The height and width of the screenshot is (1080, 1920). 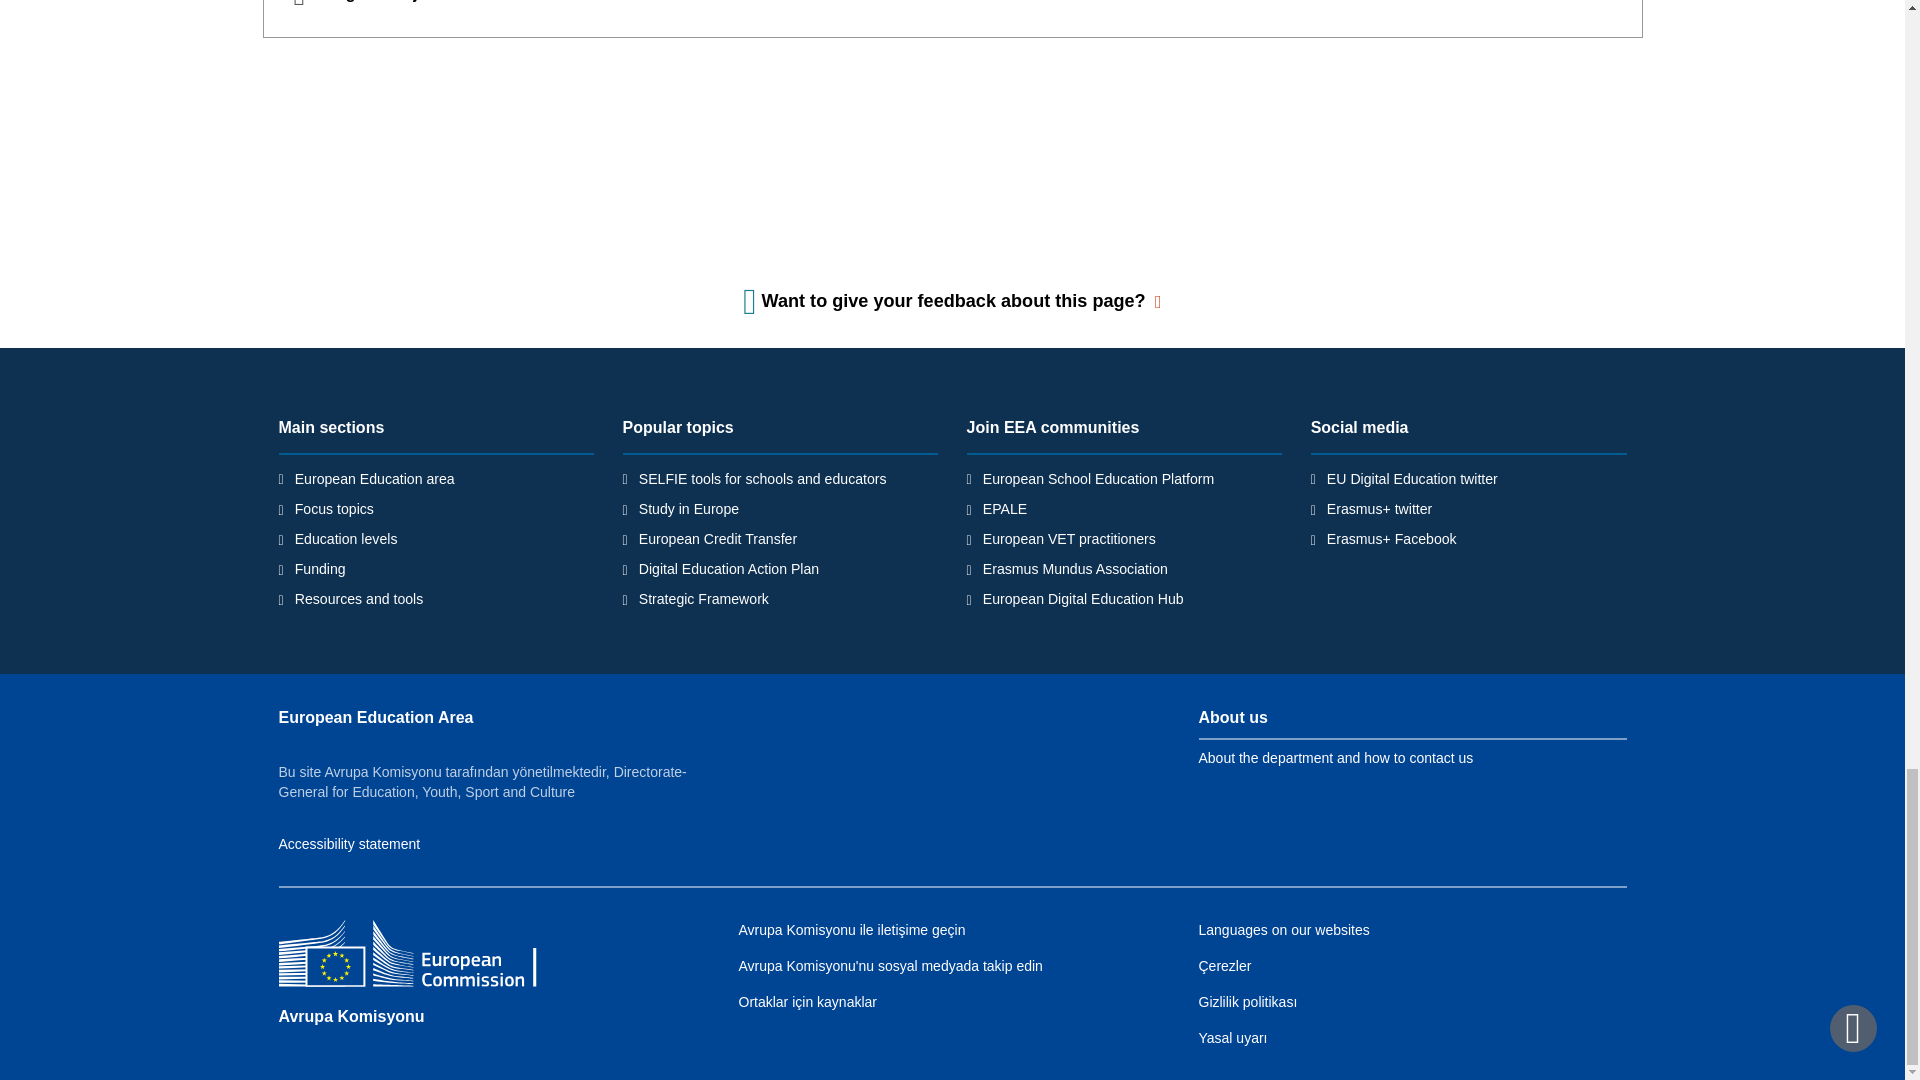 What do you see at coordinates (1335, 757) in the screenshot?
I see `About the department and how to contact us` at bounding box center [1335, 757].